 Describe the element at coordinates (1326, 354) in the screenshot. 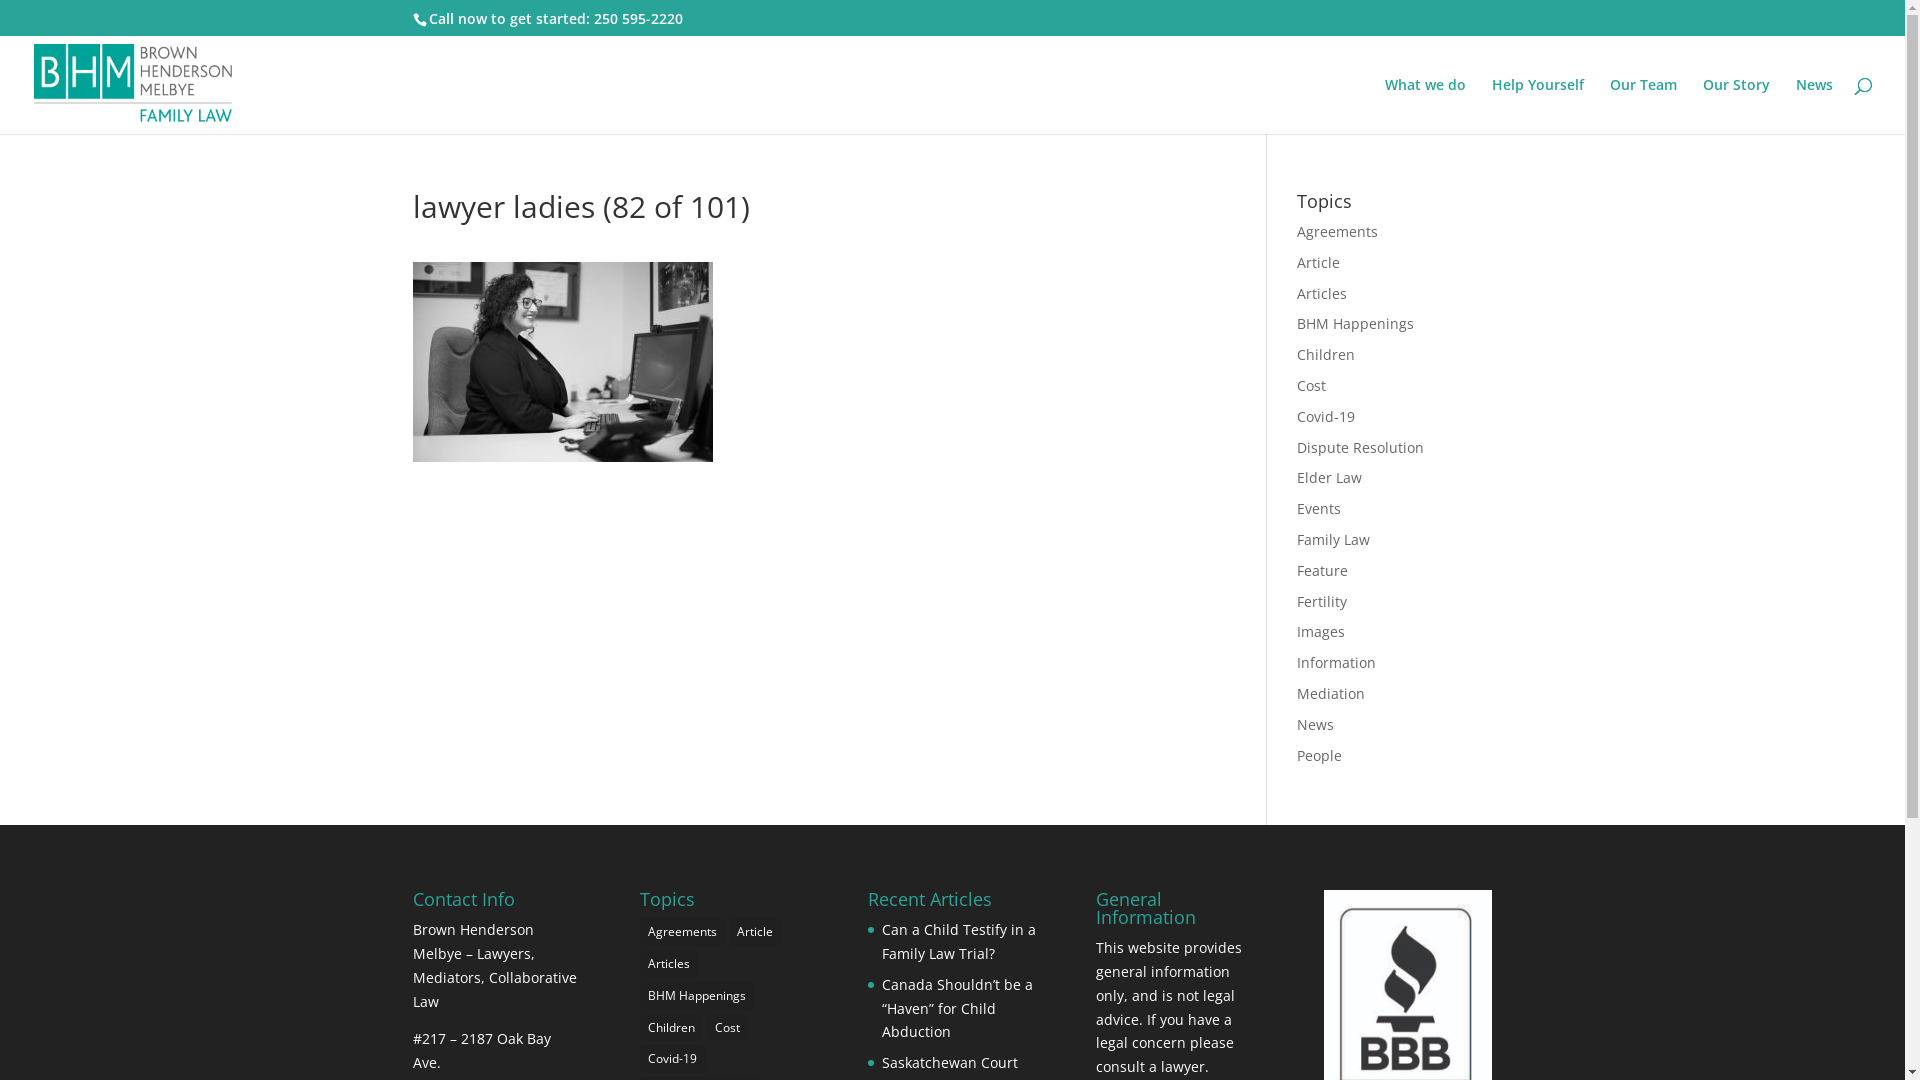

I see `Children` at that location.